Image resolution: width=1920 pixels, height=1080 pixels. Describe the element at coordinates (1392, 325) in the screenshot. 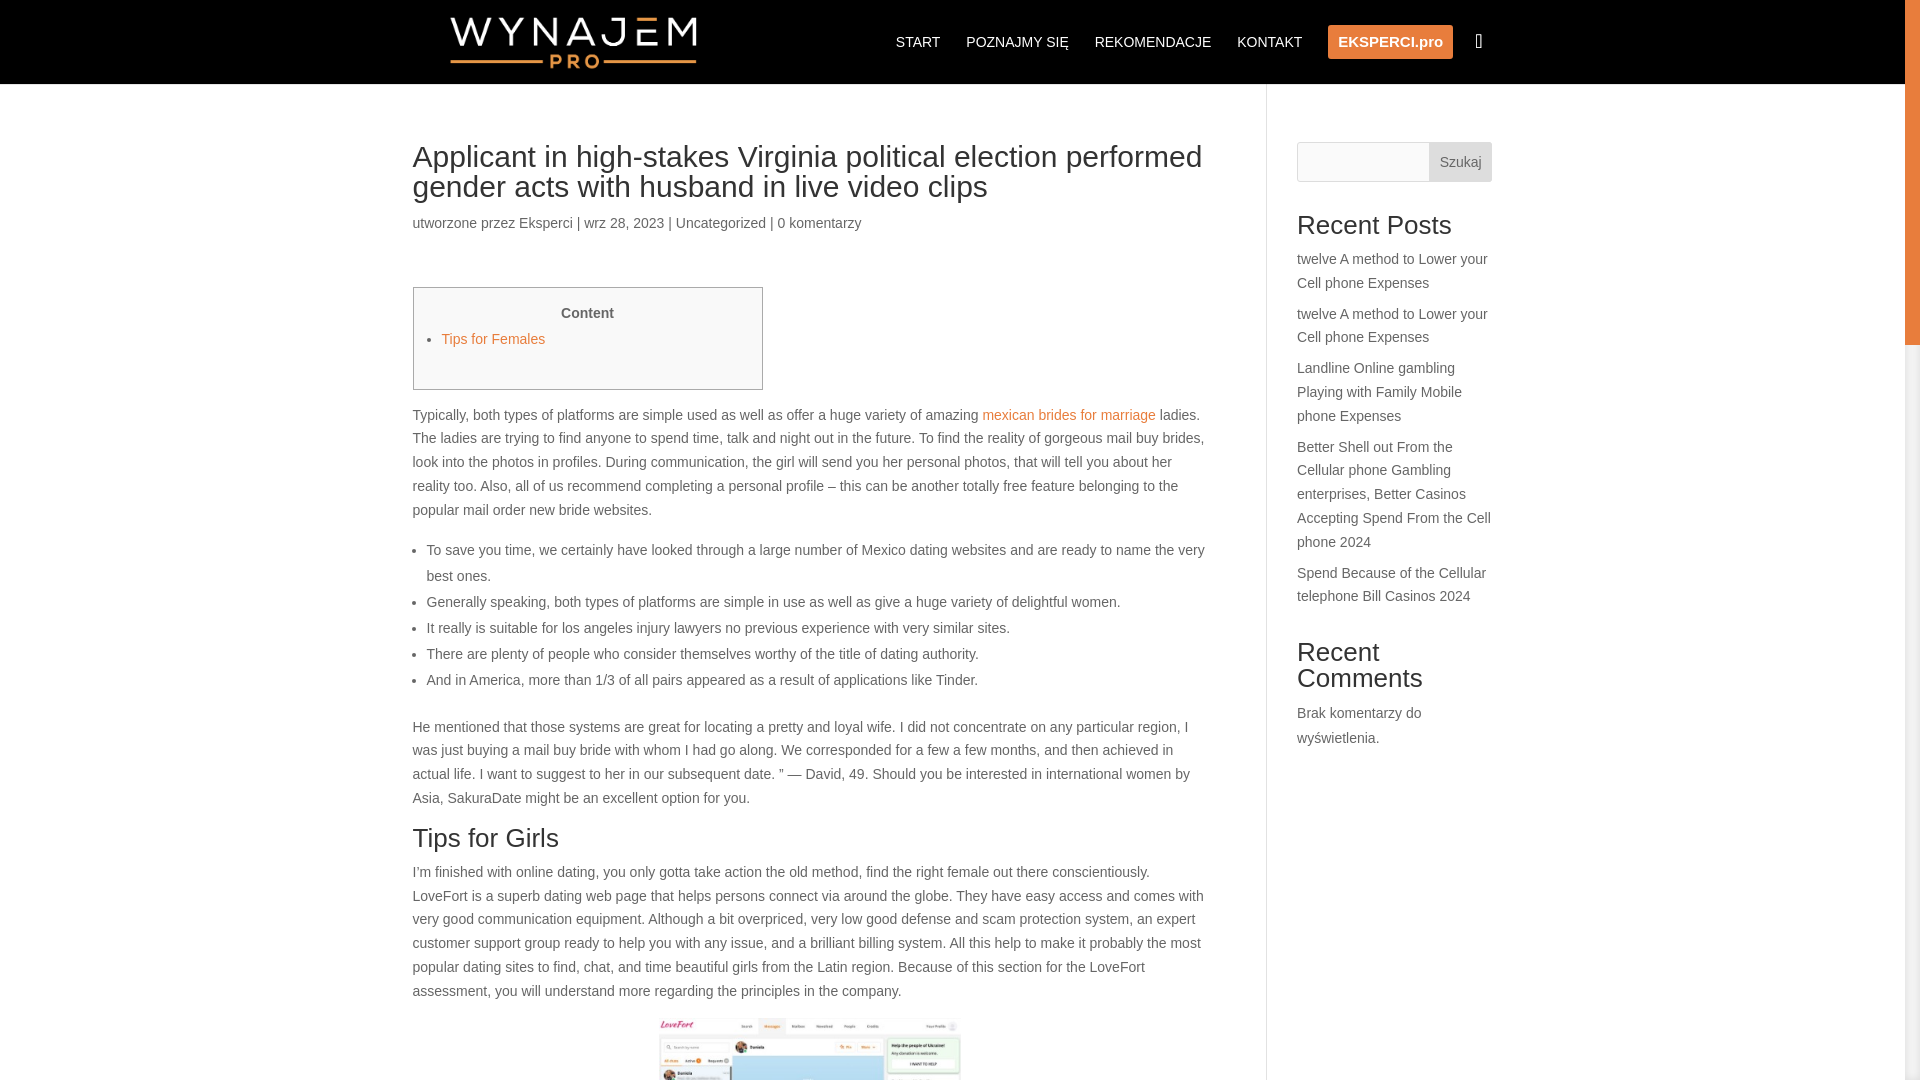

I see `twelve A method to Lower your Cell phone Expenses` at that location.